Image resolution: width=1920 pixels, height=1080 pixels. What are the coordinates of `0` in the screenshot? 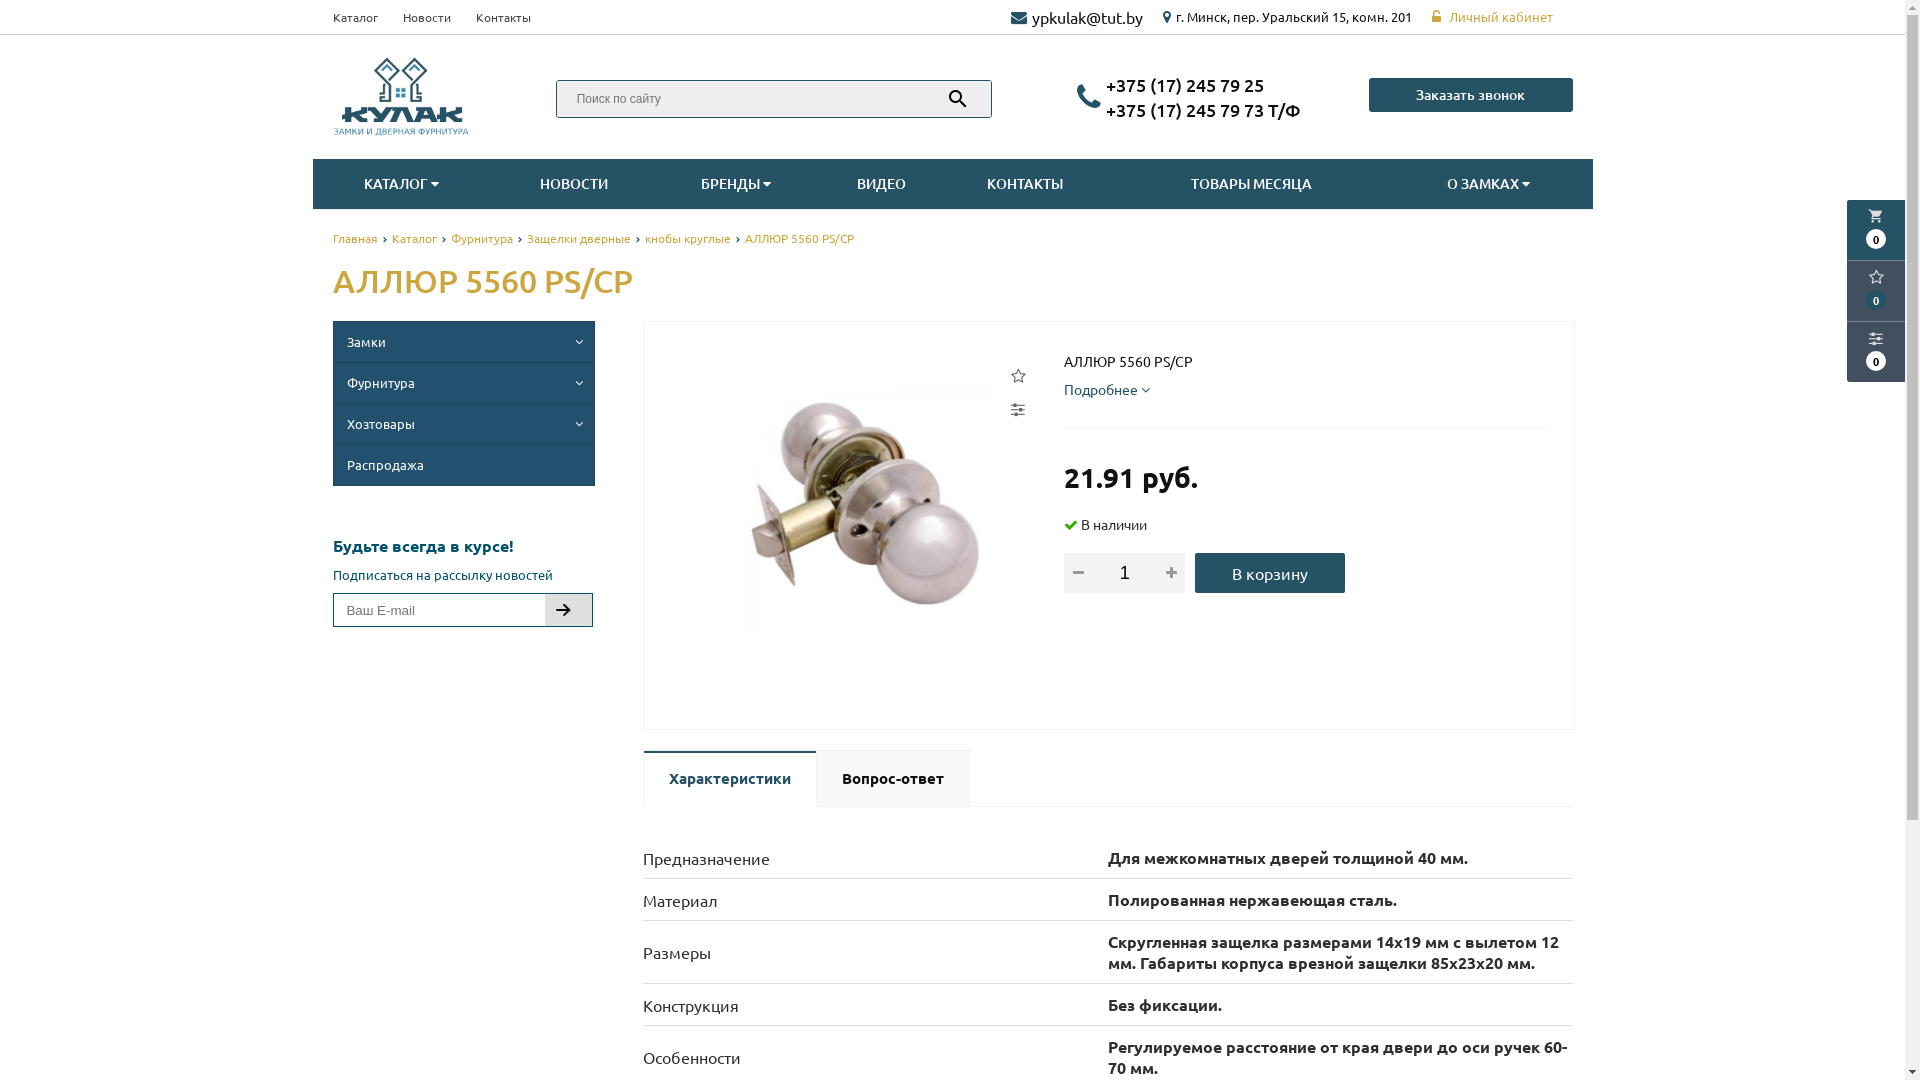 It's located at (1876, 352).